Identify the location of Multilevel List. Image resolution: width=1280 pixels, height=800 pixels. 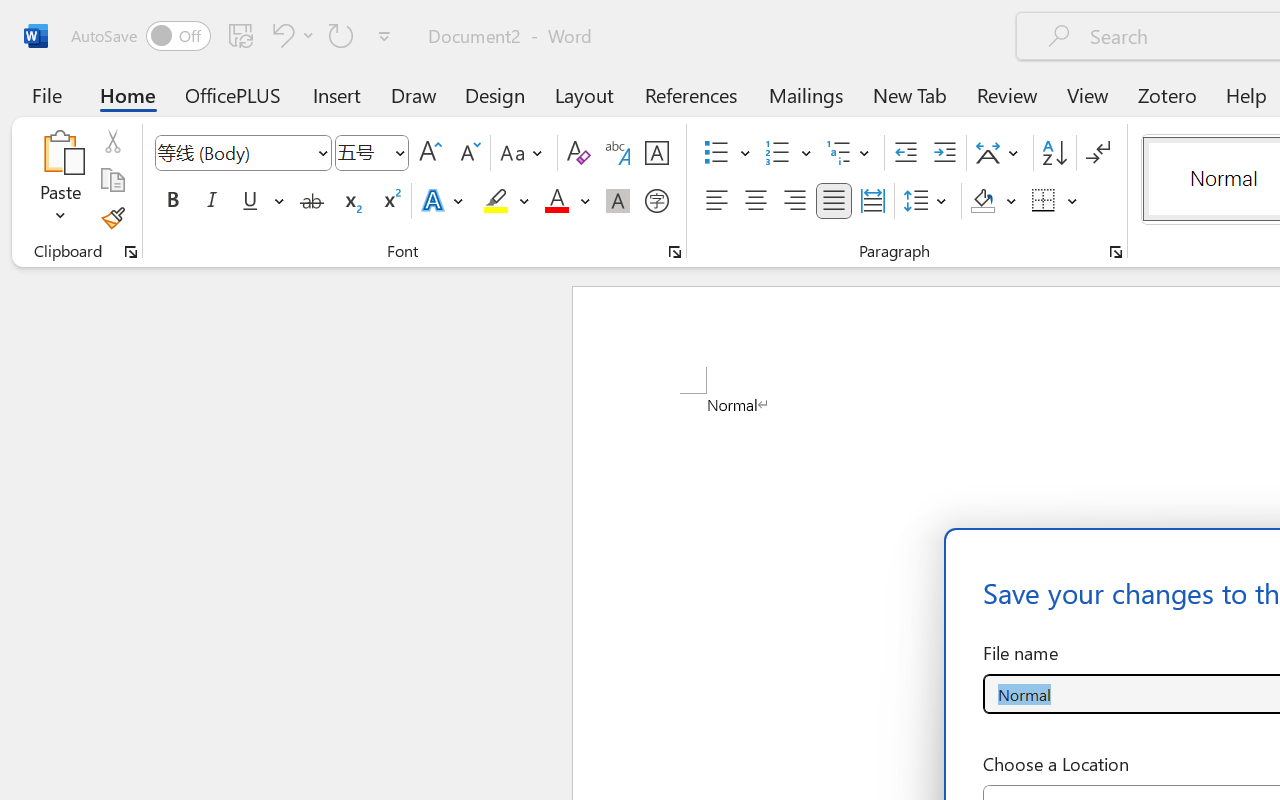
(850, 153).